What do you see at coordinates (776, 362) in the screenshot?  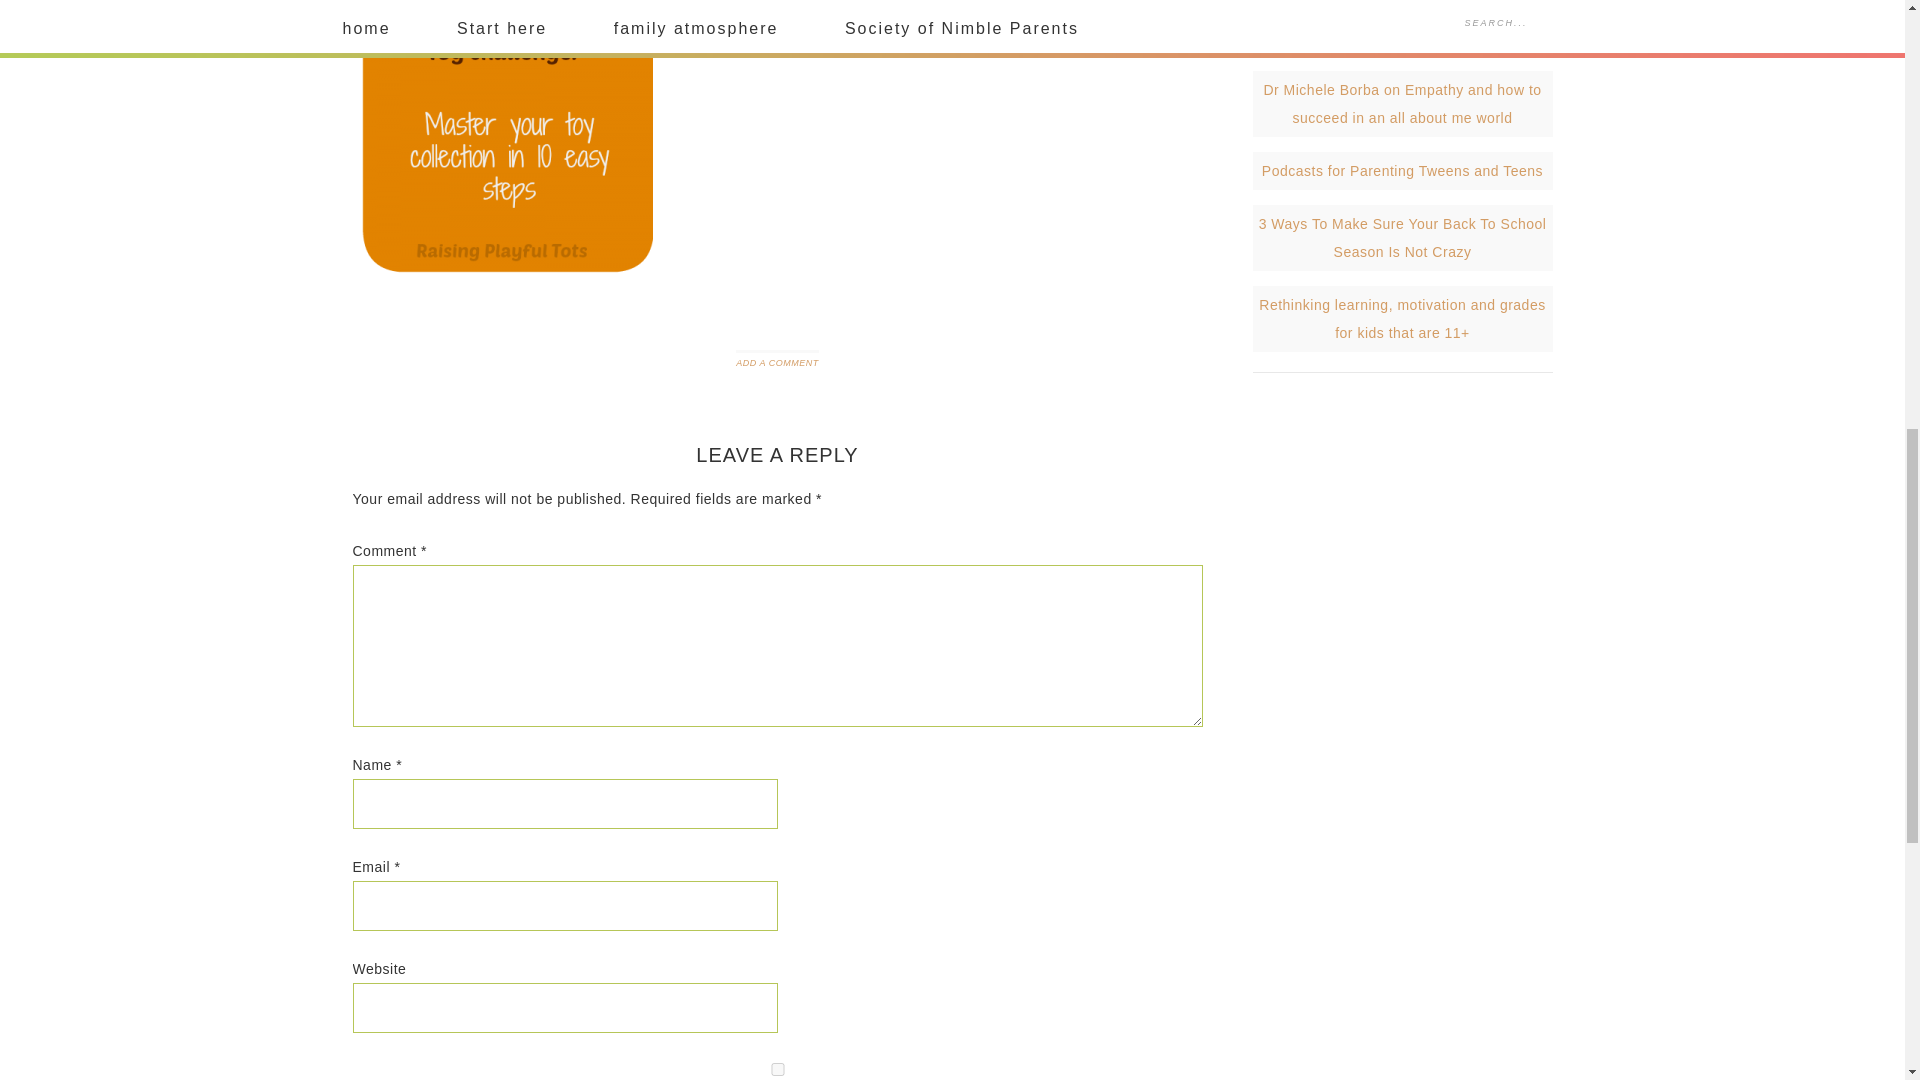 I see `ADD A COMMENT` at bounding box center [776, 362].